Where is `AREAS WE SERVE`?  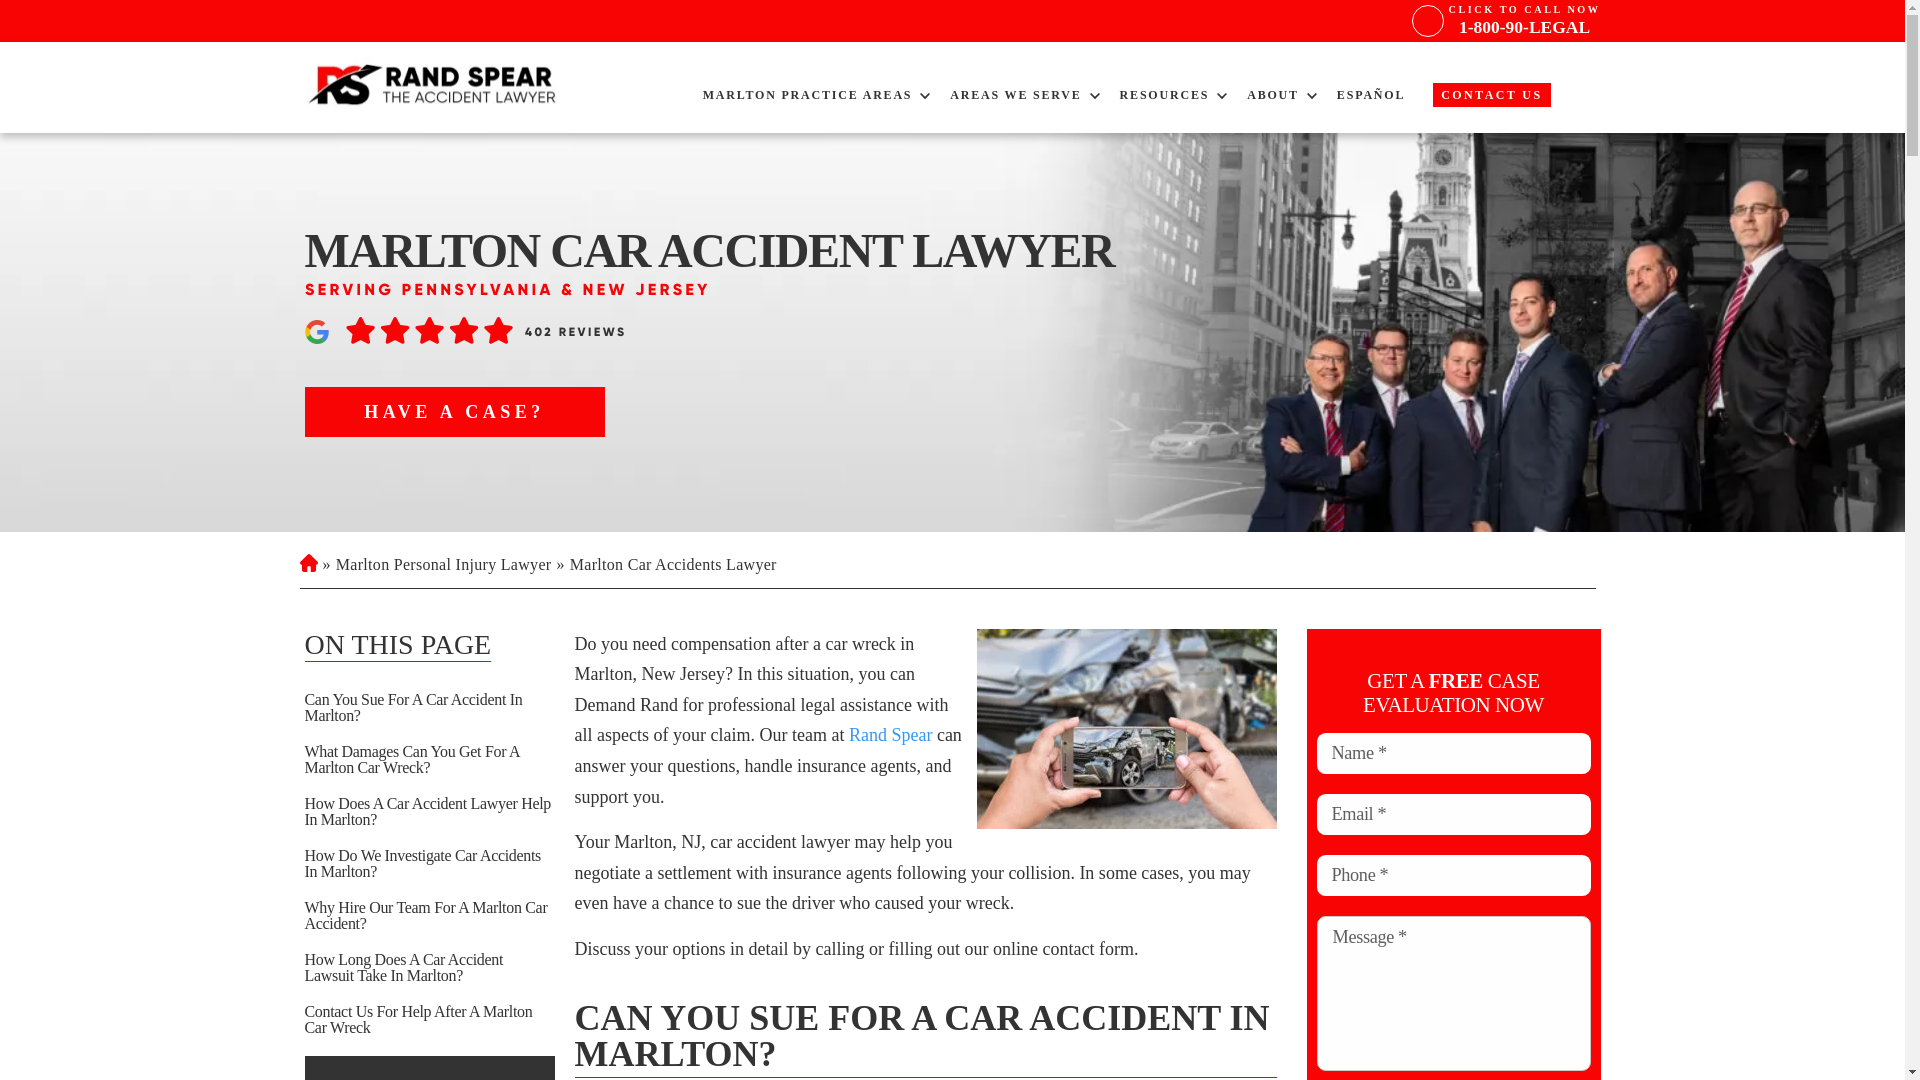 AREAS WE SERVE is located at coordinates (454, 412).